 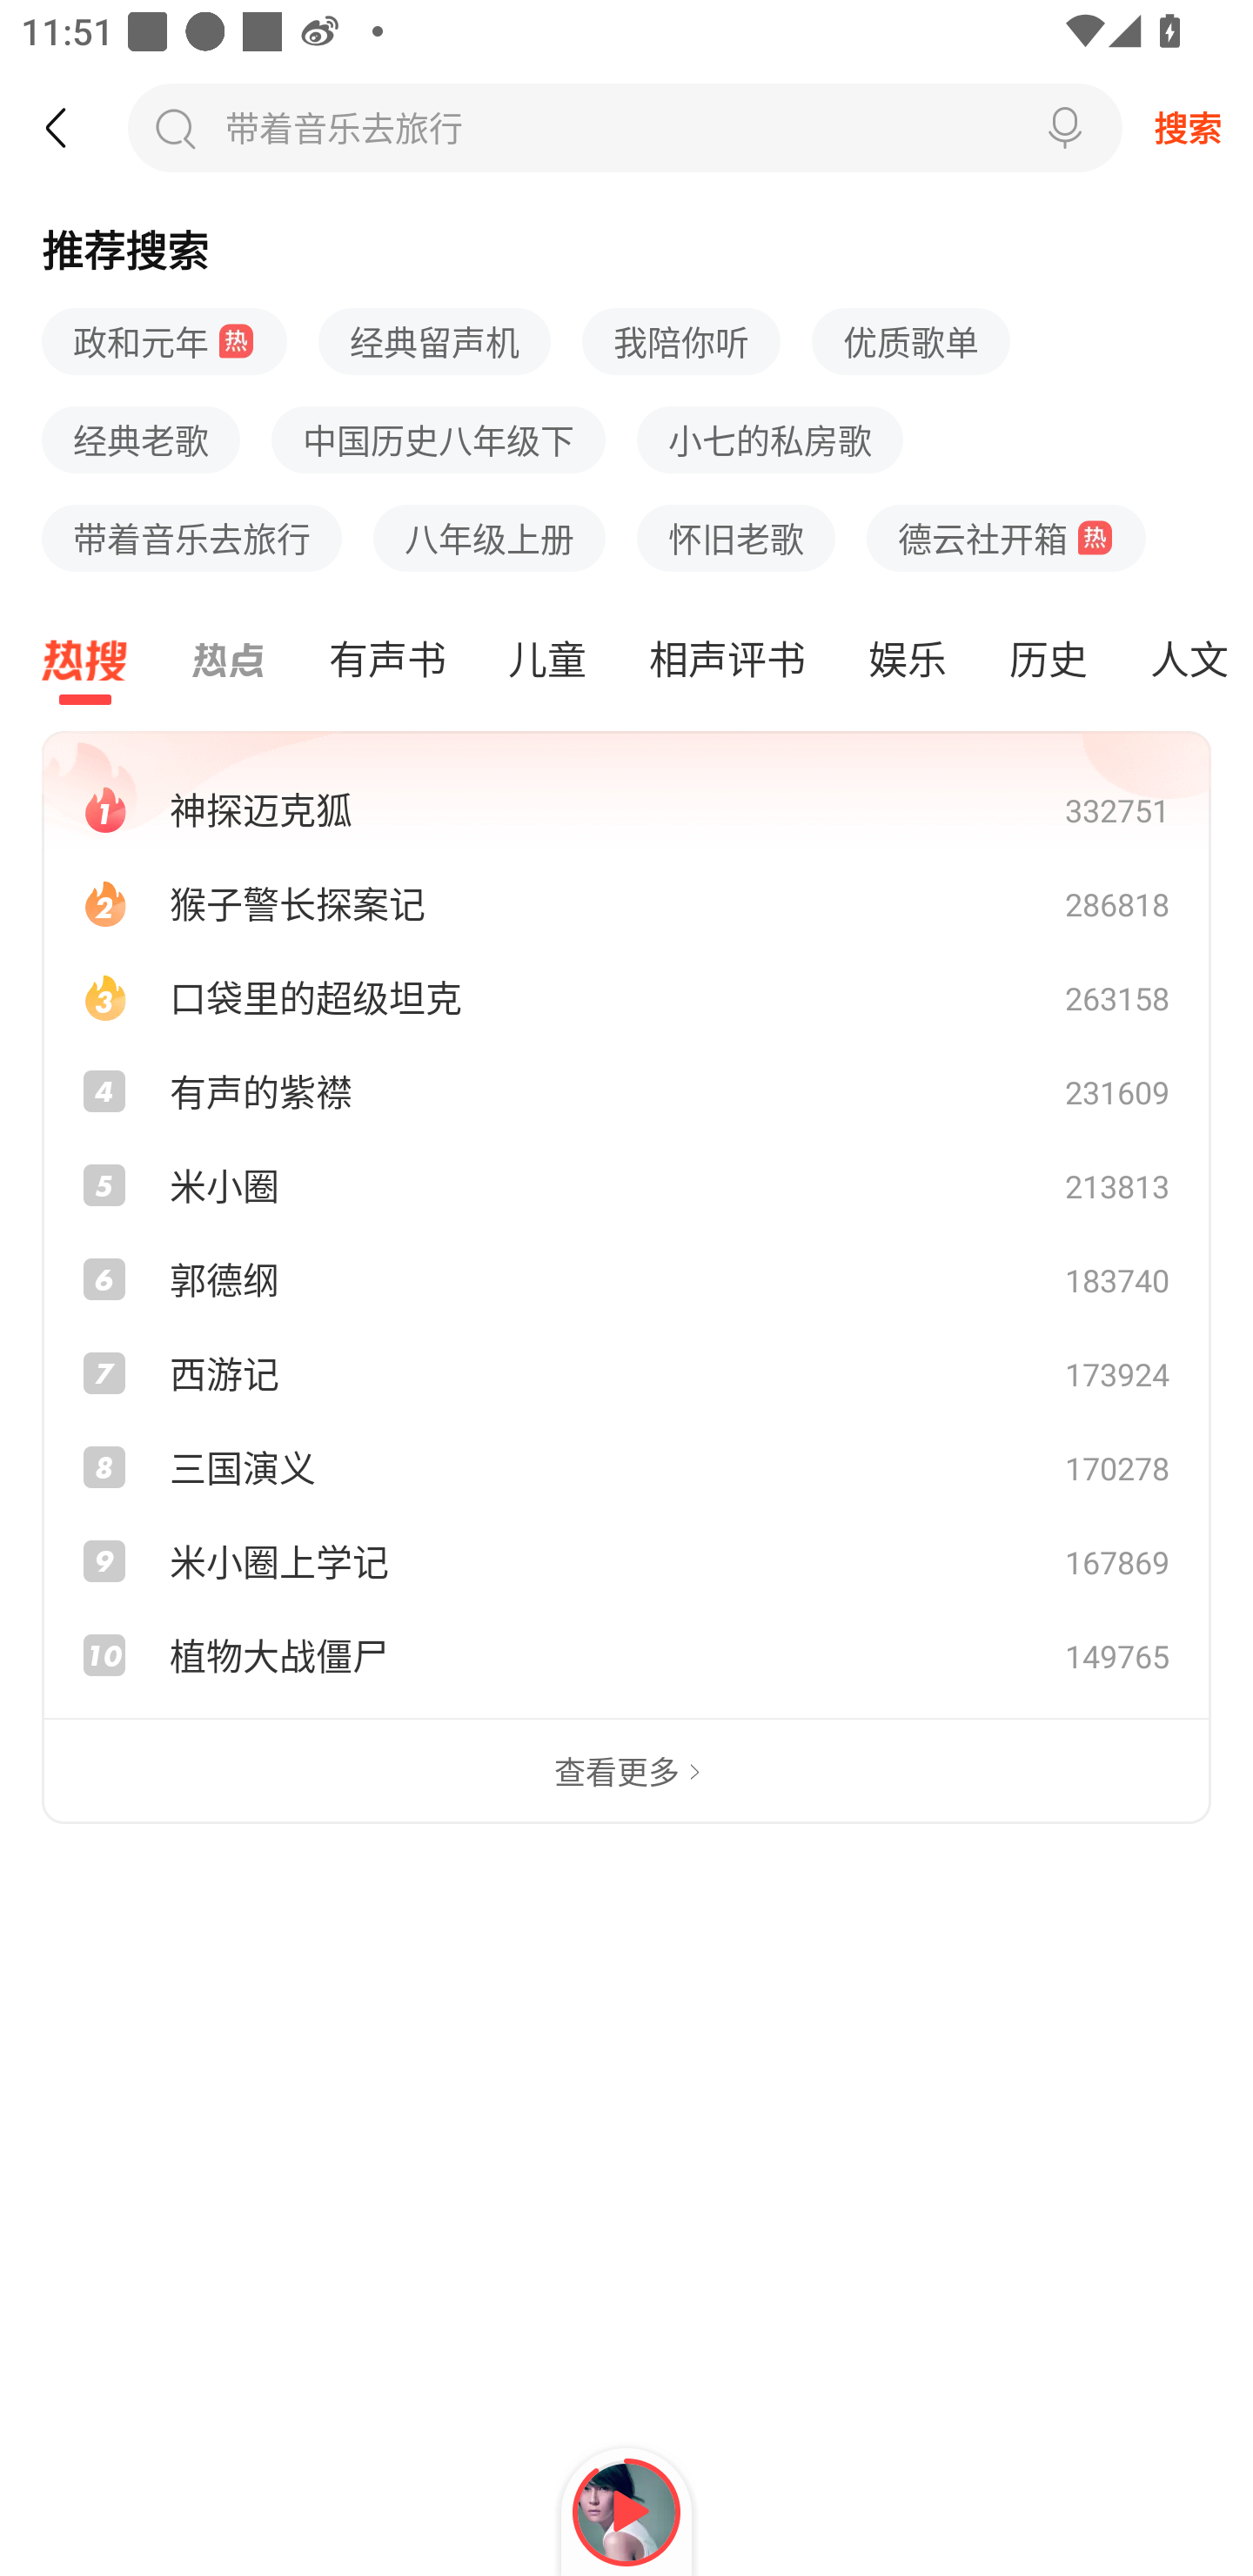 I want to click on 历史, so click(x=1048, y=660).